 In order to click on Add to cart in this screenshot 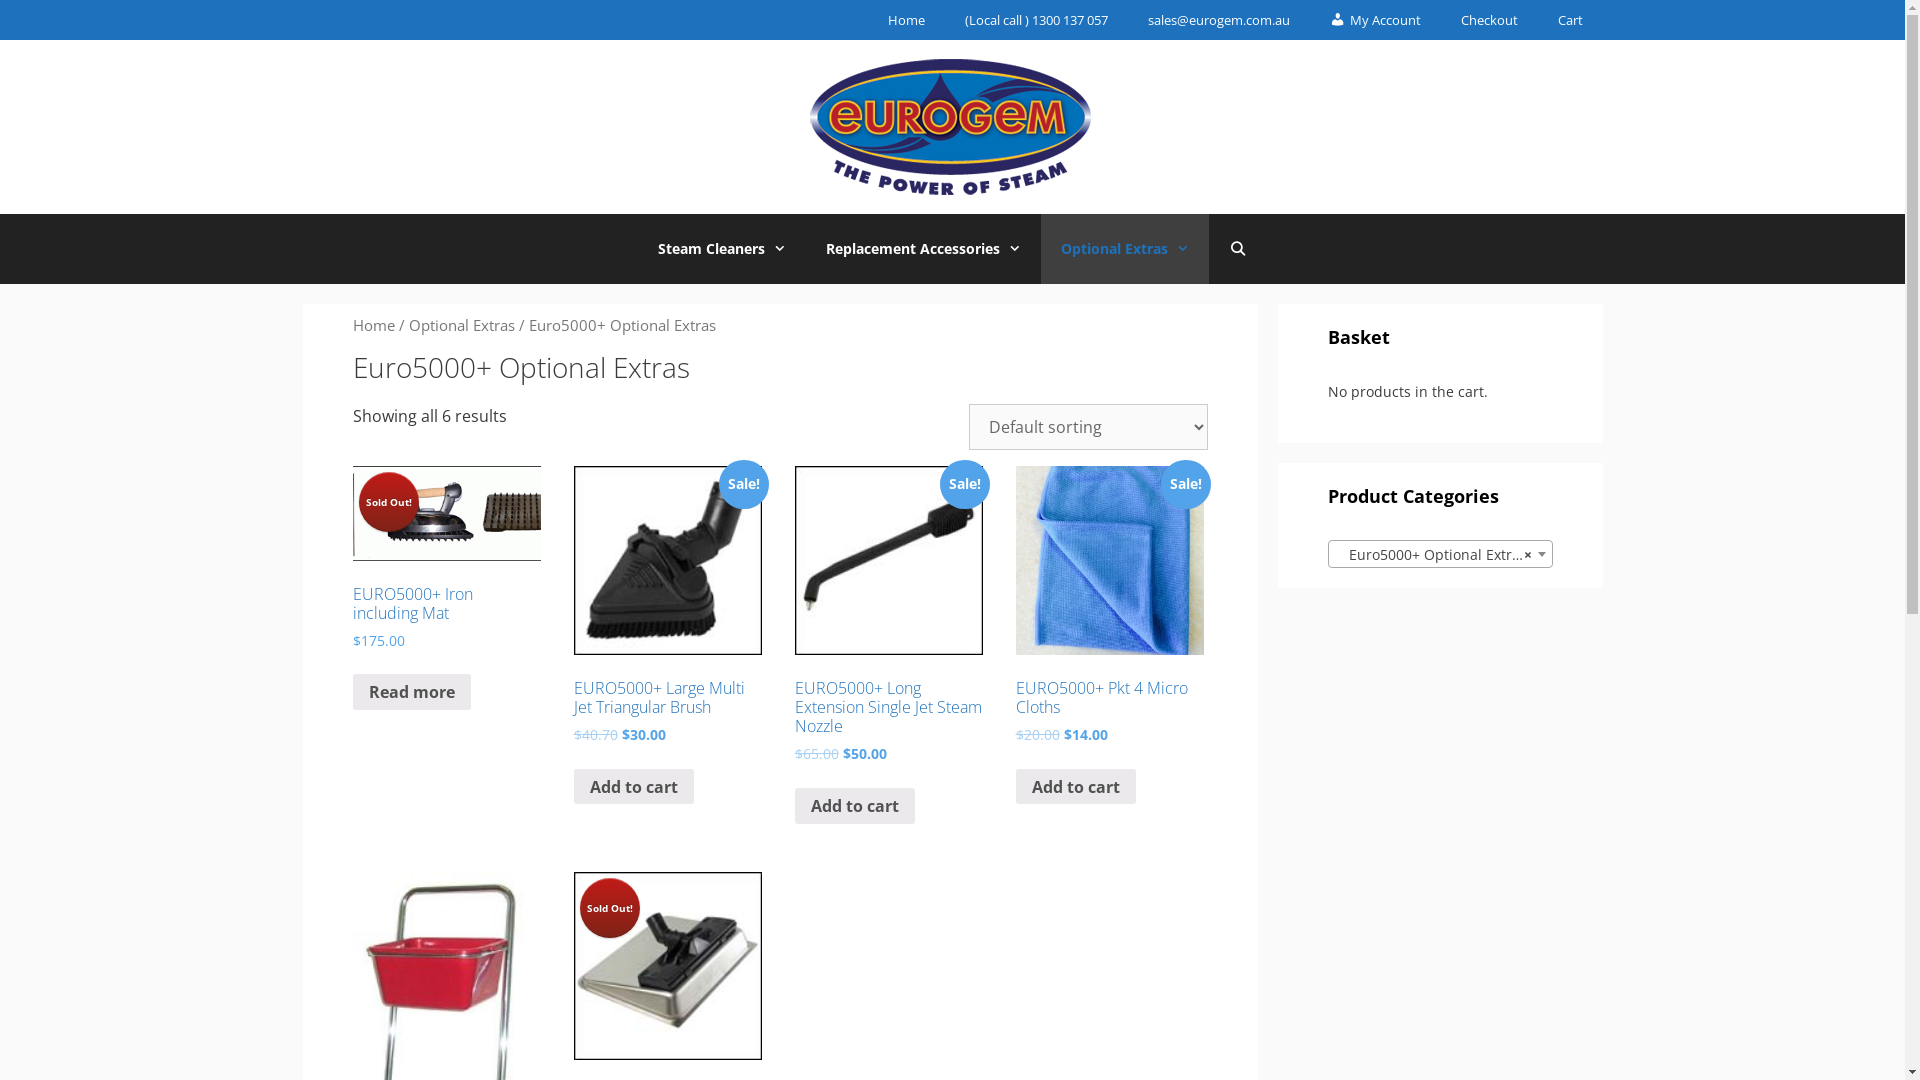, I will do `click(854, 806)`.